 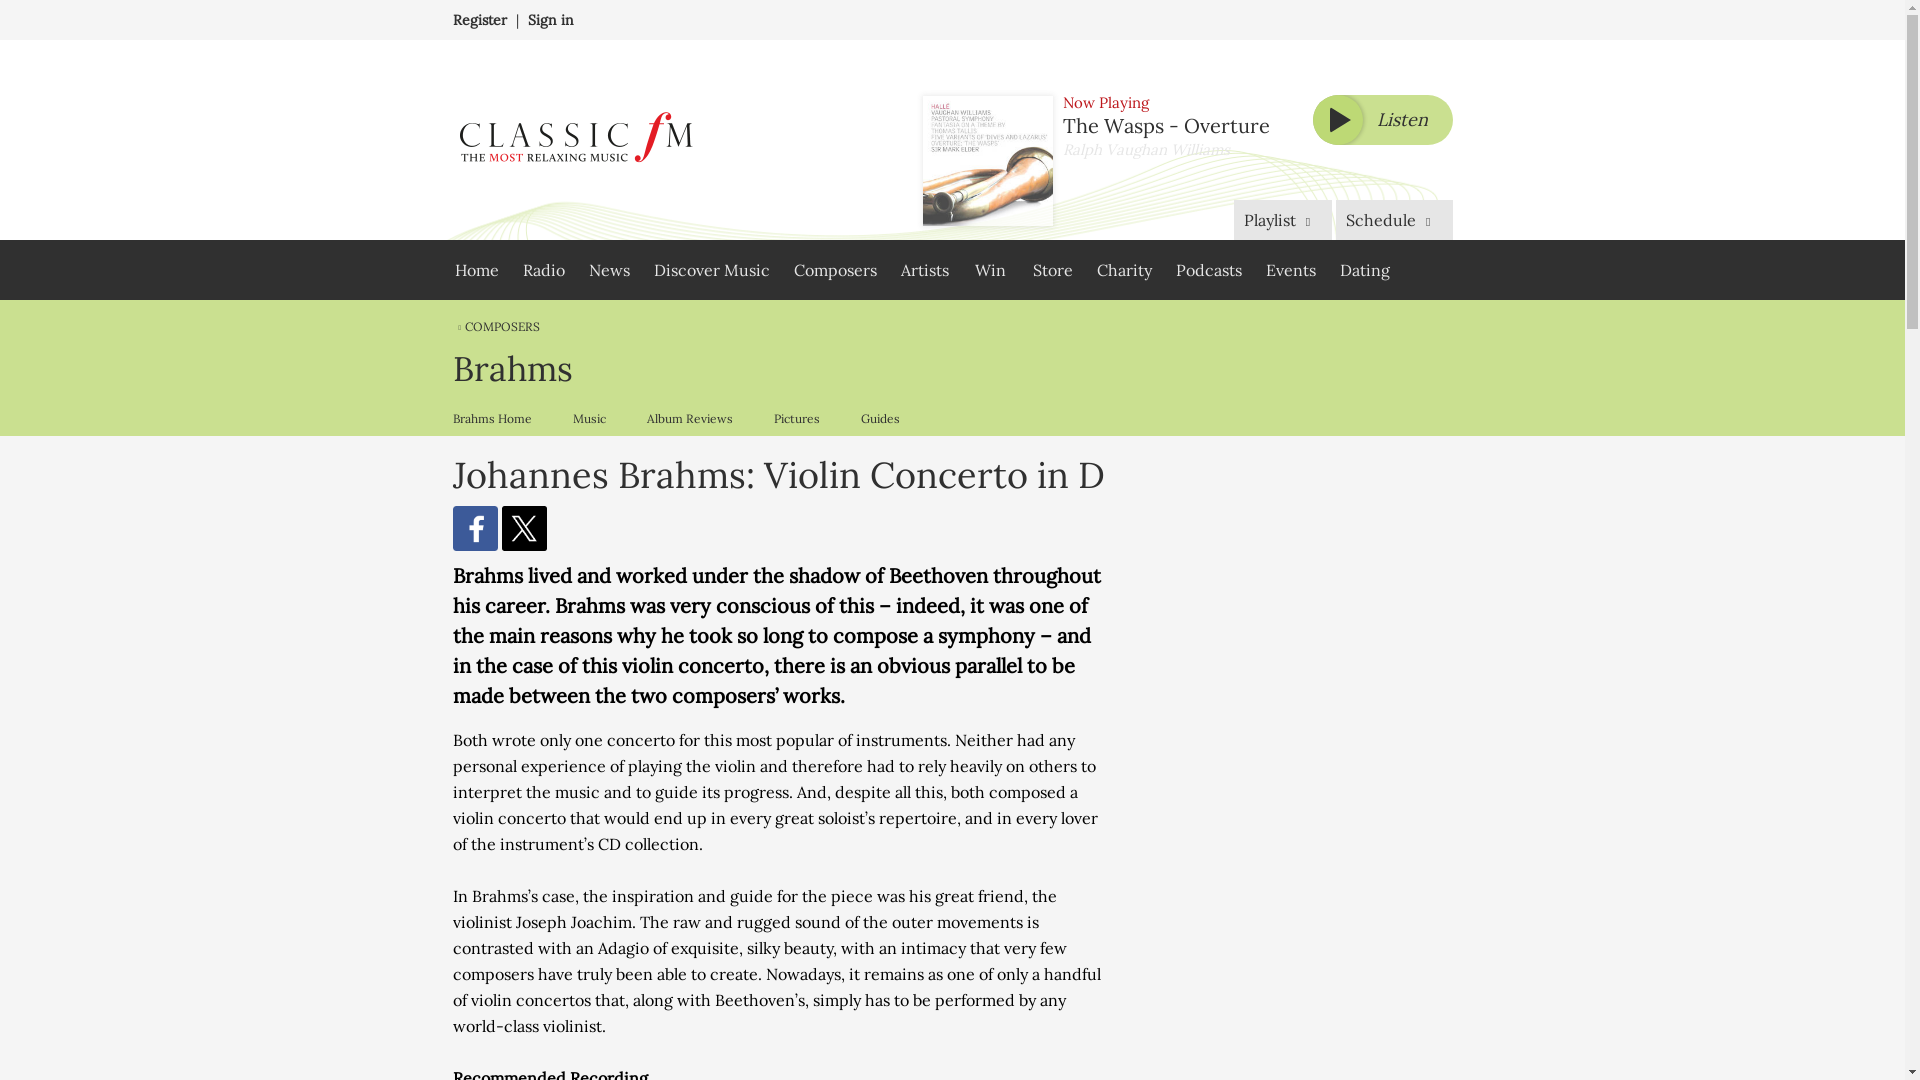 I want to click on Sign in, so click(x=551, y=20).